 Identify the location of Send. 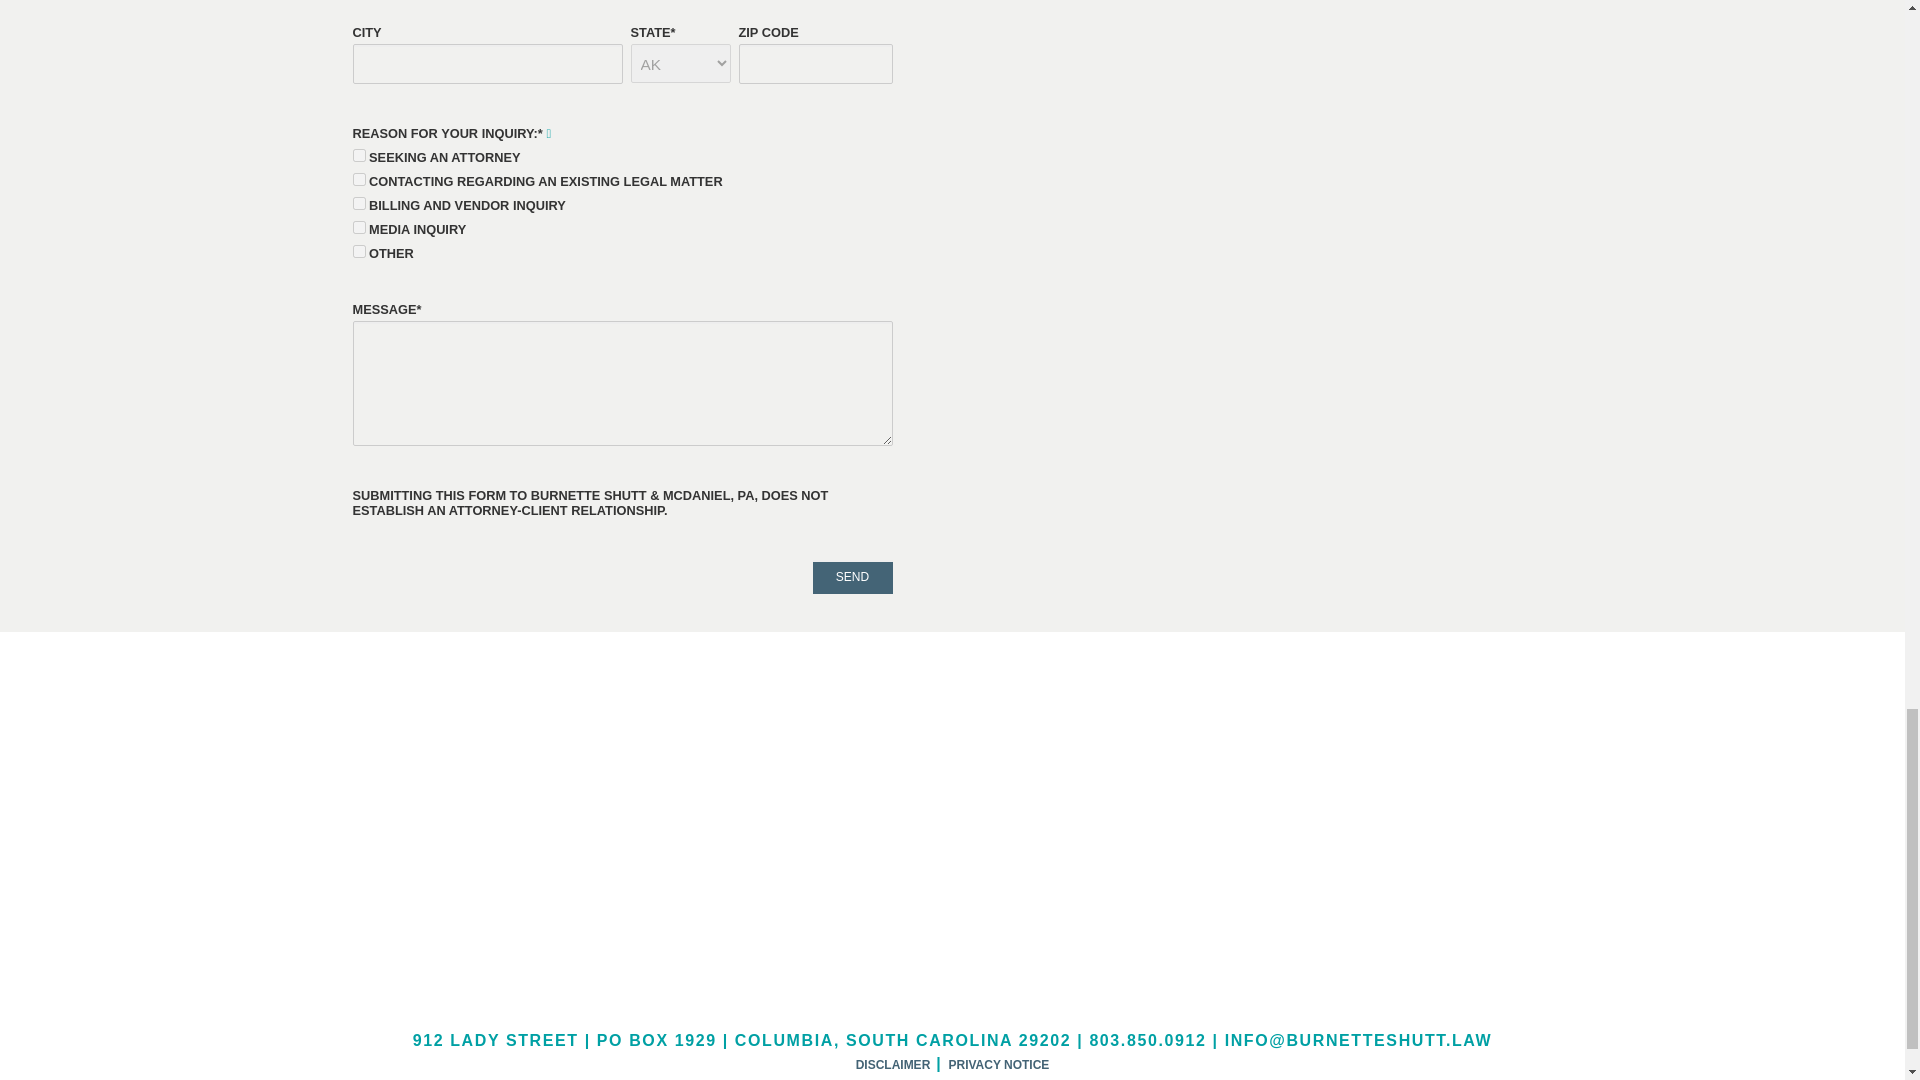
(852, 577).